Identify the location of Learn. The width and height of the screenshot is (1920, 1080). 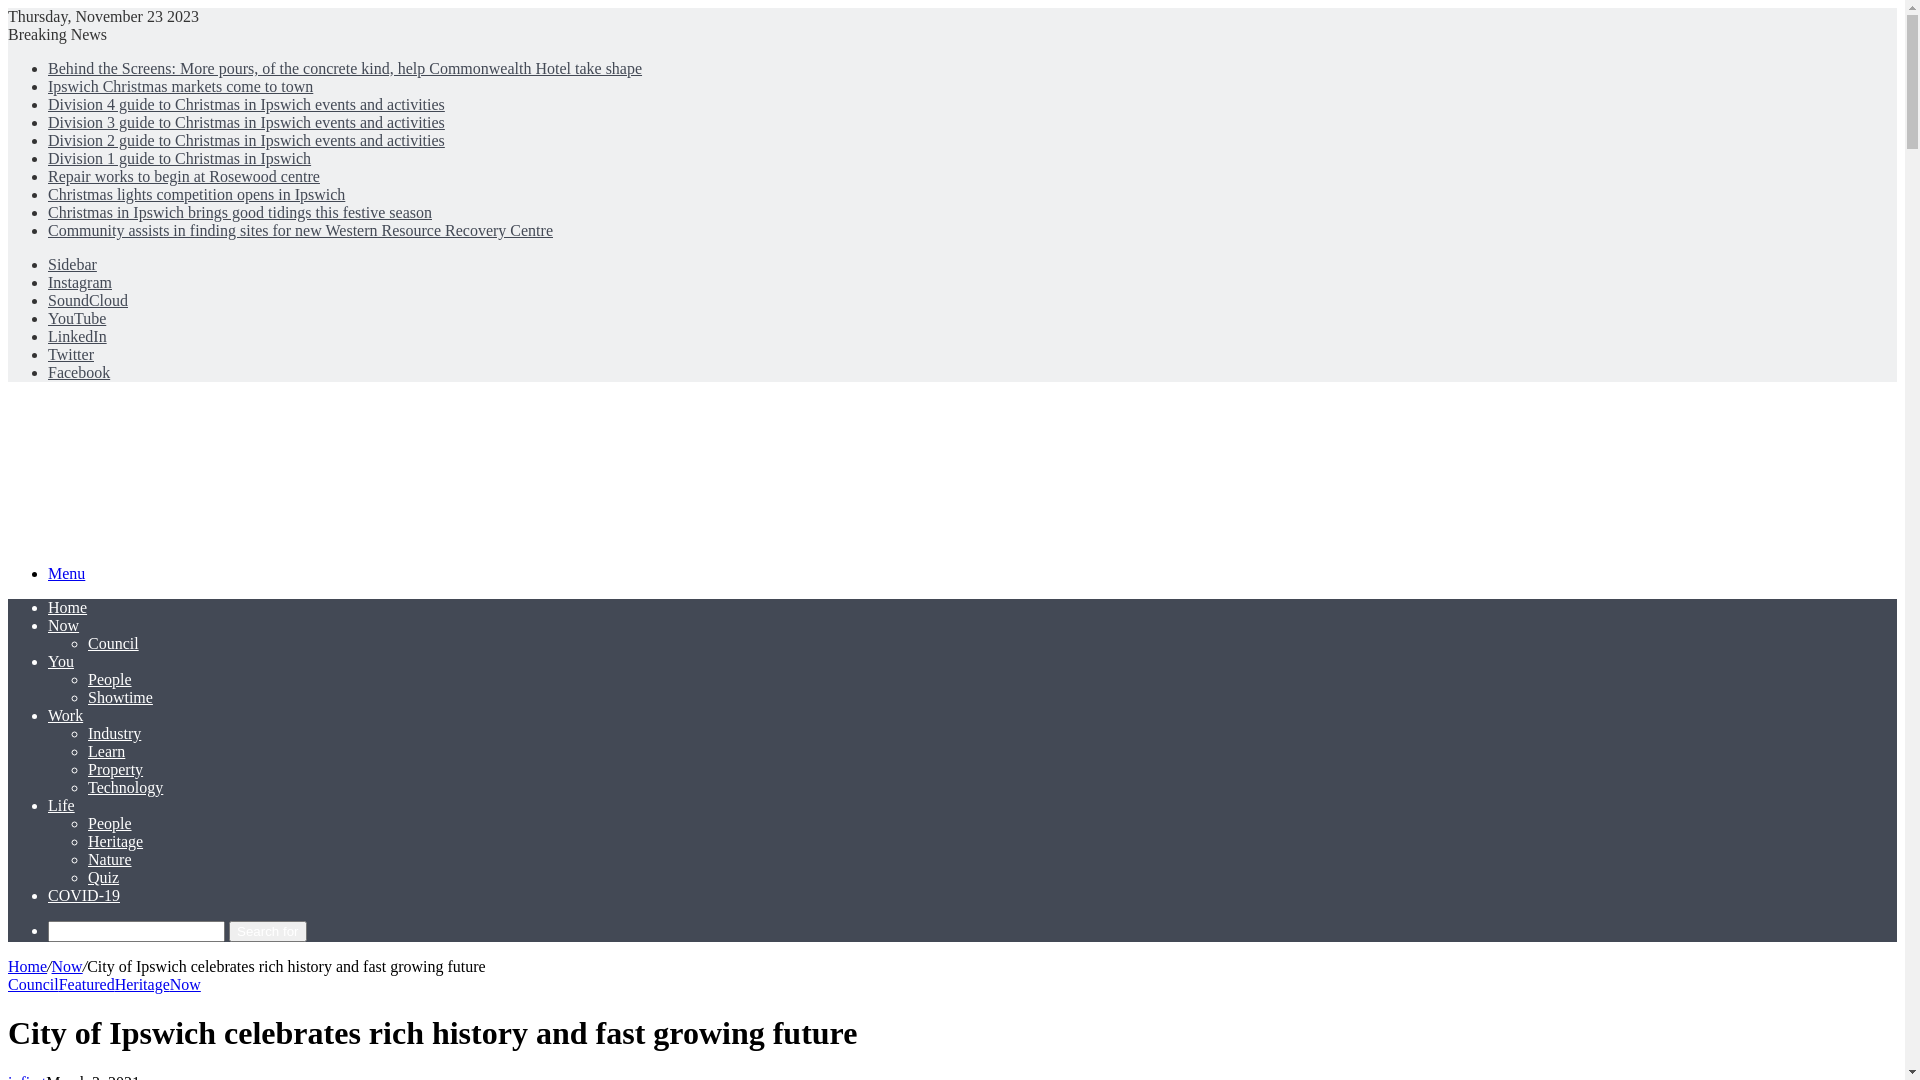
(106, 752).